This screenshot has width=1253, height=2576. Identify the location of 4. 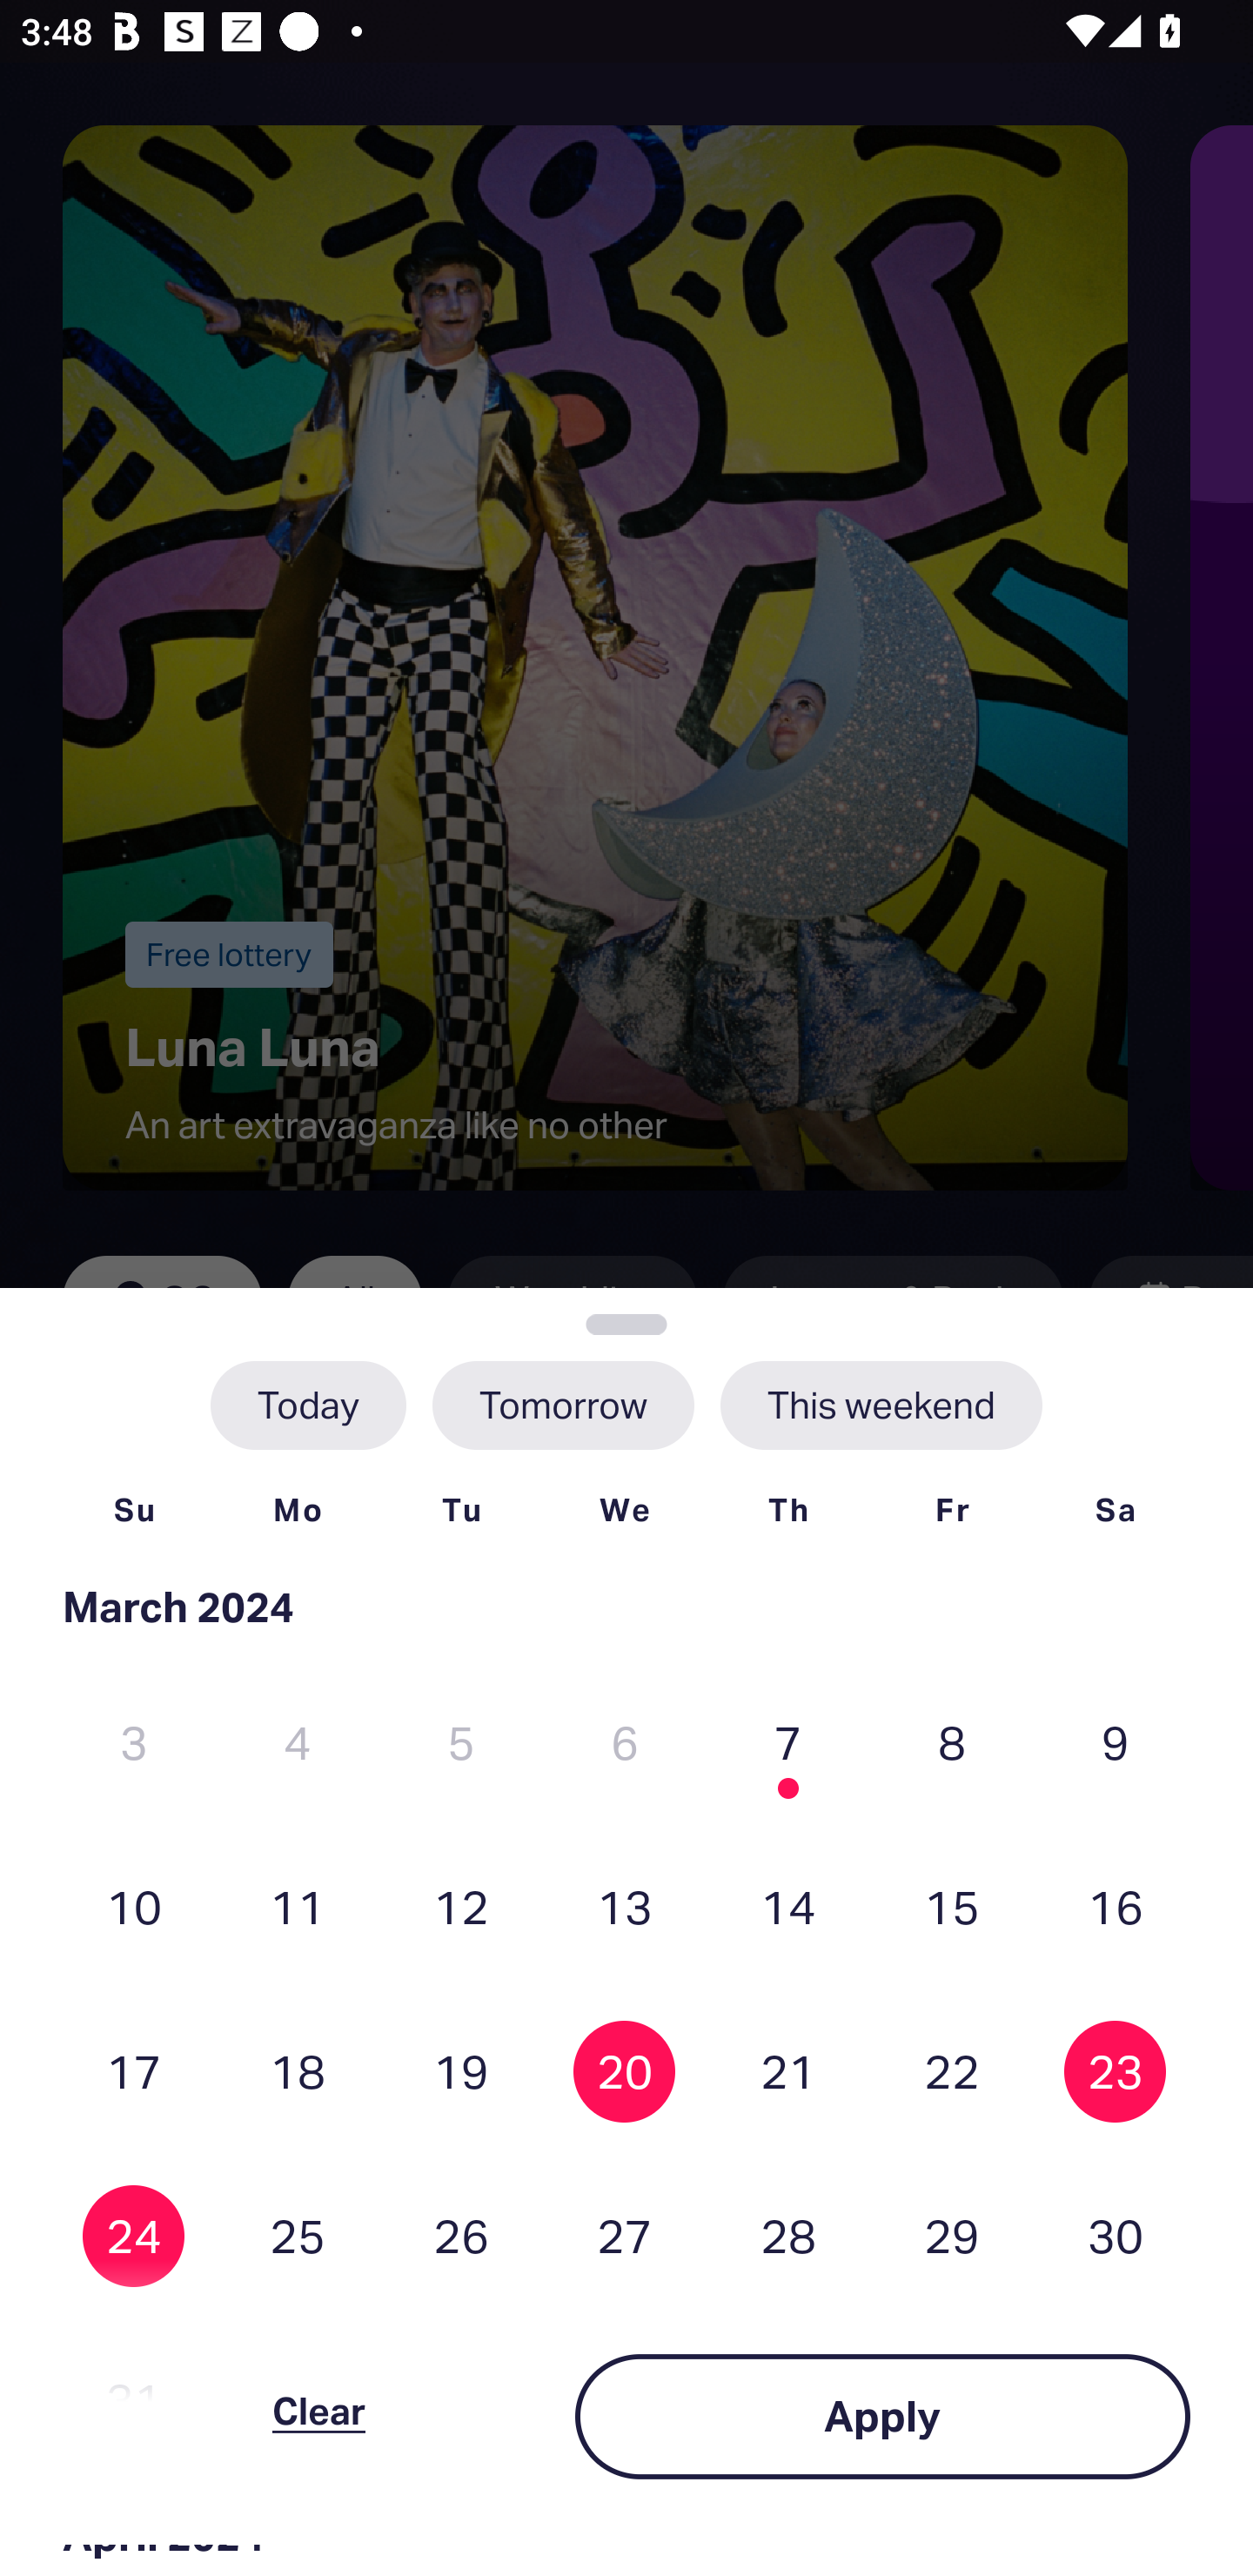
(298, 1742).